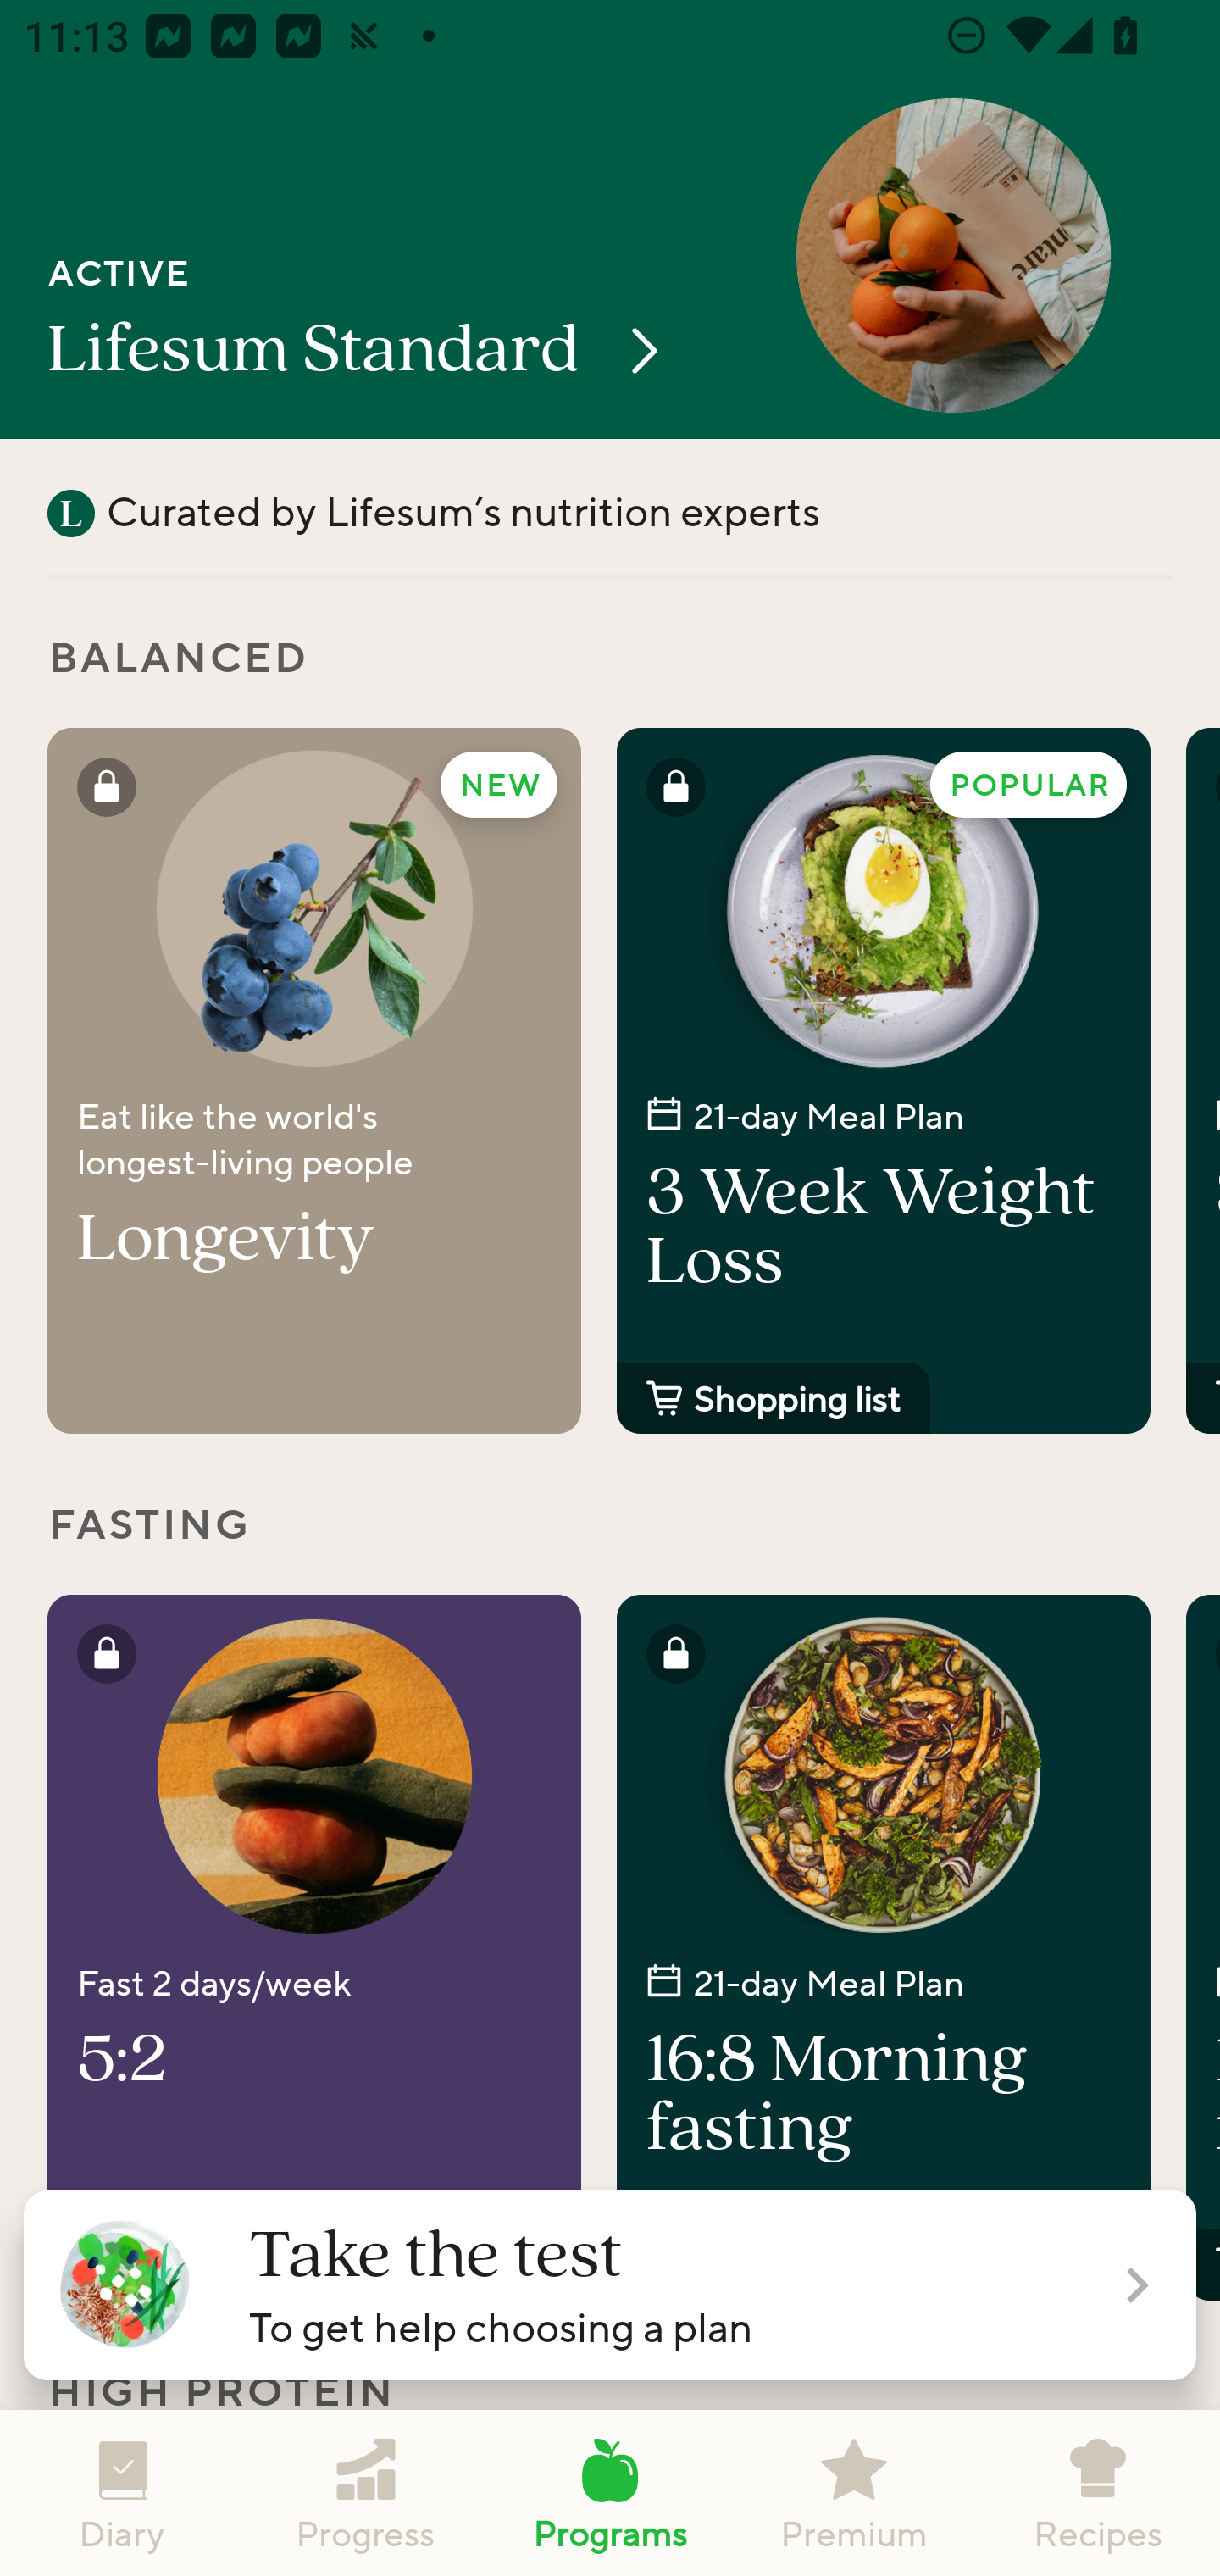 The width and height of the screenshot is (1220, 2576). Describe the element at coordinates (366, 2493) in the screenshot. I see `Progress` at that location.